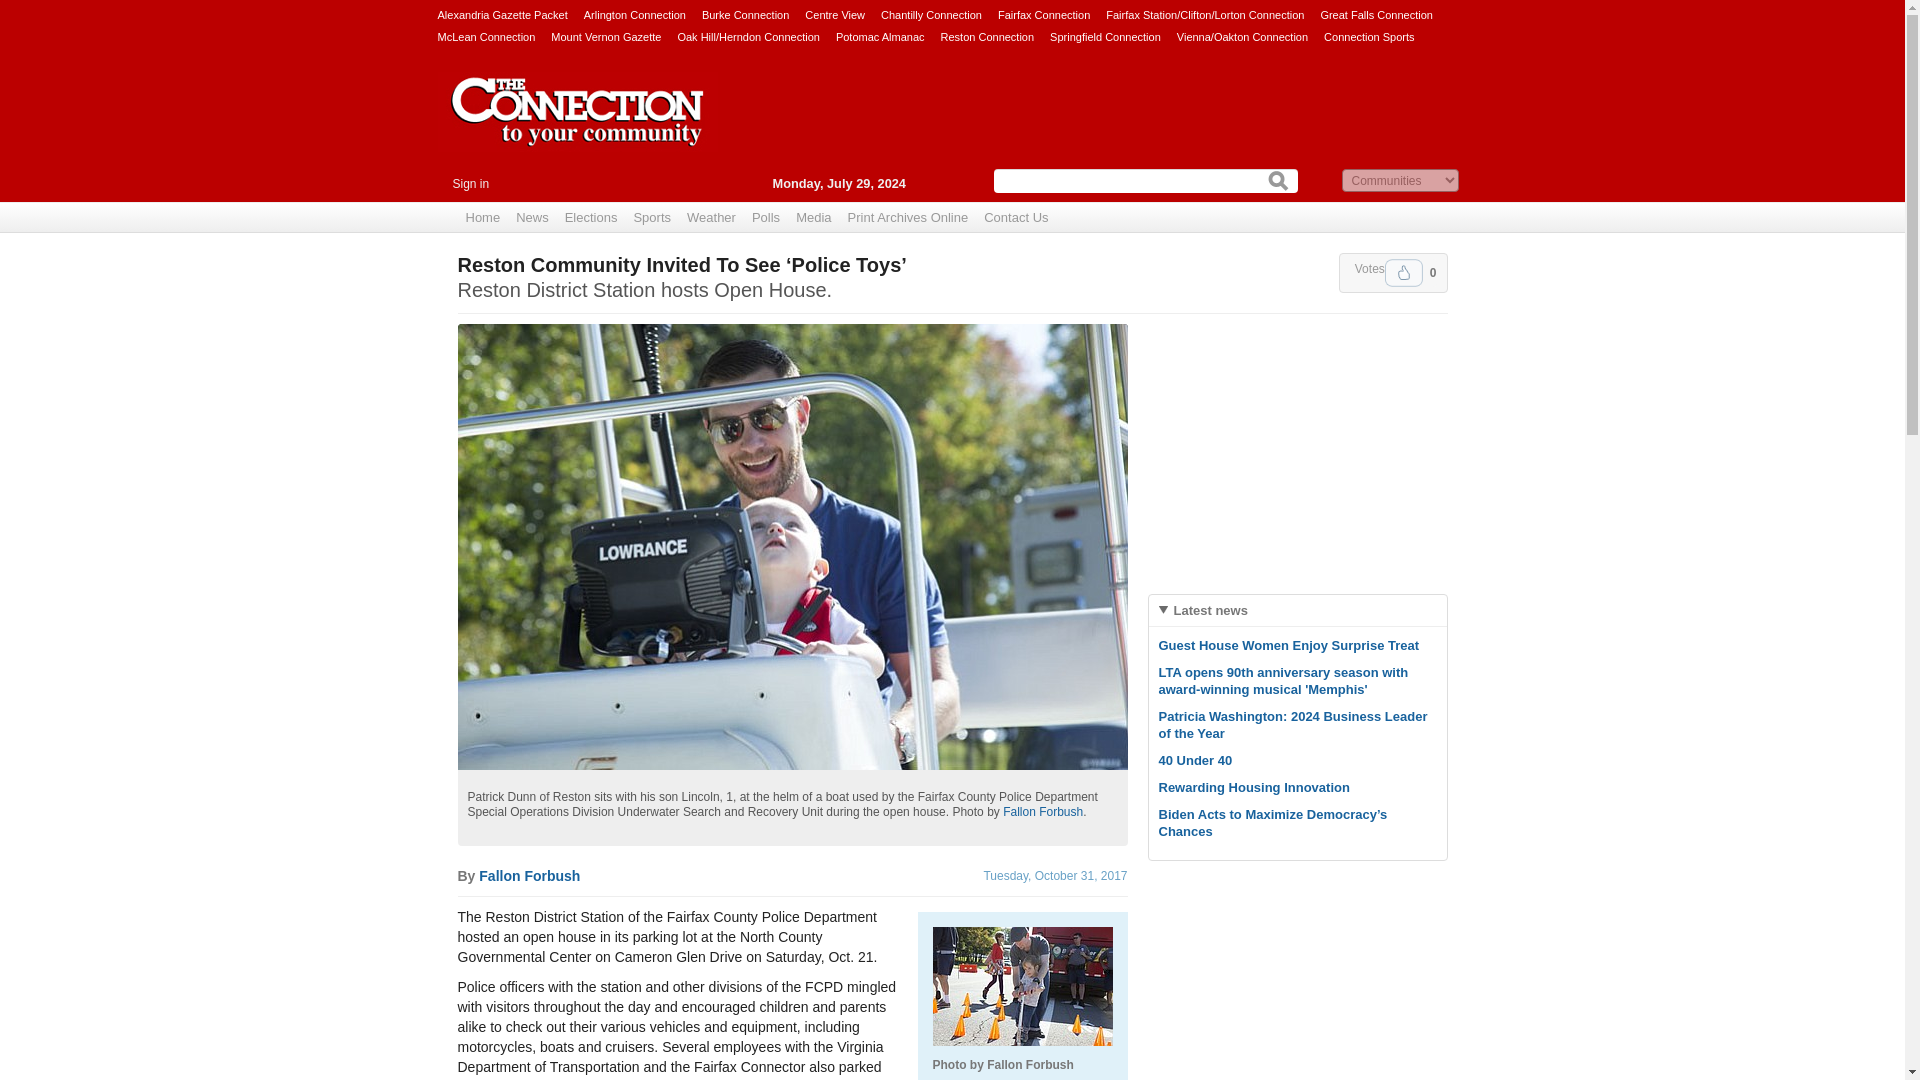 Image resolution: width=1920 pixels, height=1080 pixels. What do you see at coordinates (470, 184) in the screenshot?
I see `Sign in` at bounding box center [470, 184].